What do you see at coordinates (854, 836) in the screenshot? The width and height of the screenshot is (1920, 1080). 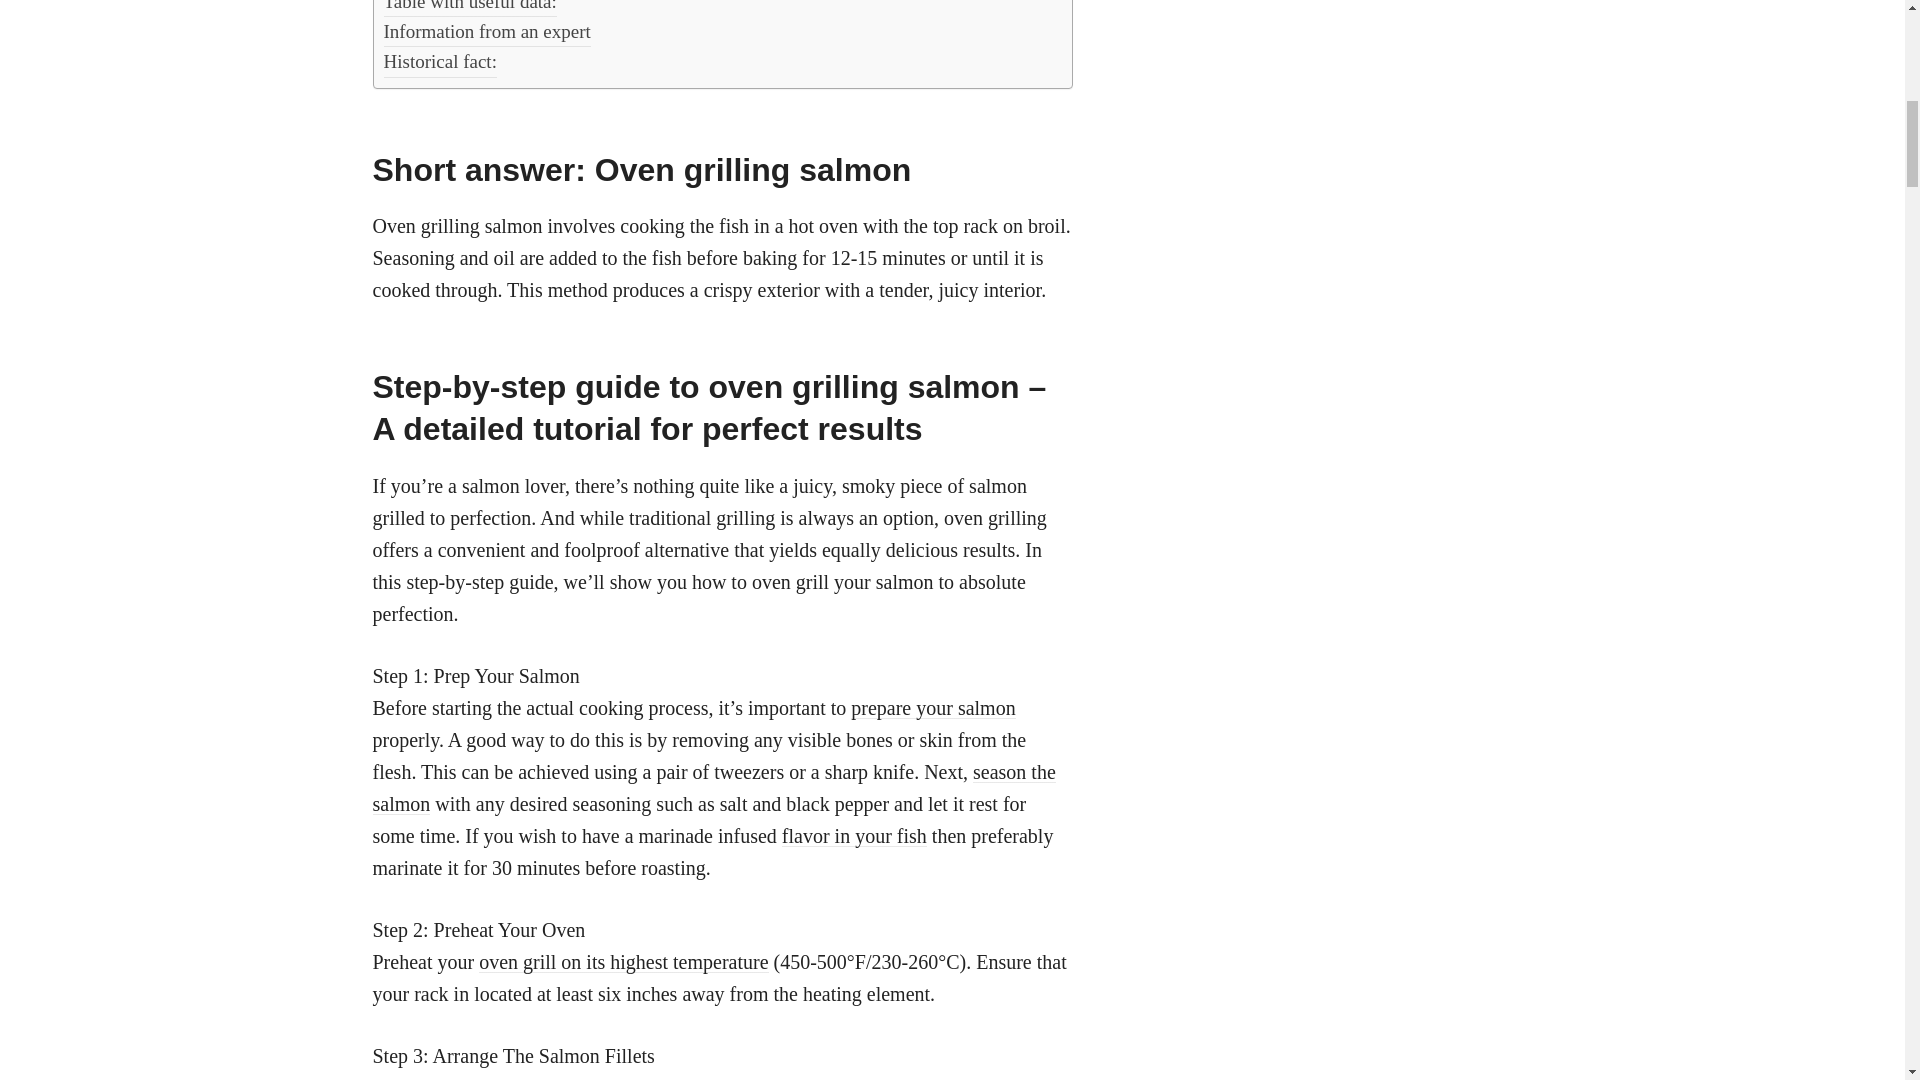 I see `flavor in your fish` at bounding box center [854, 836].